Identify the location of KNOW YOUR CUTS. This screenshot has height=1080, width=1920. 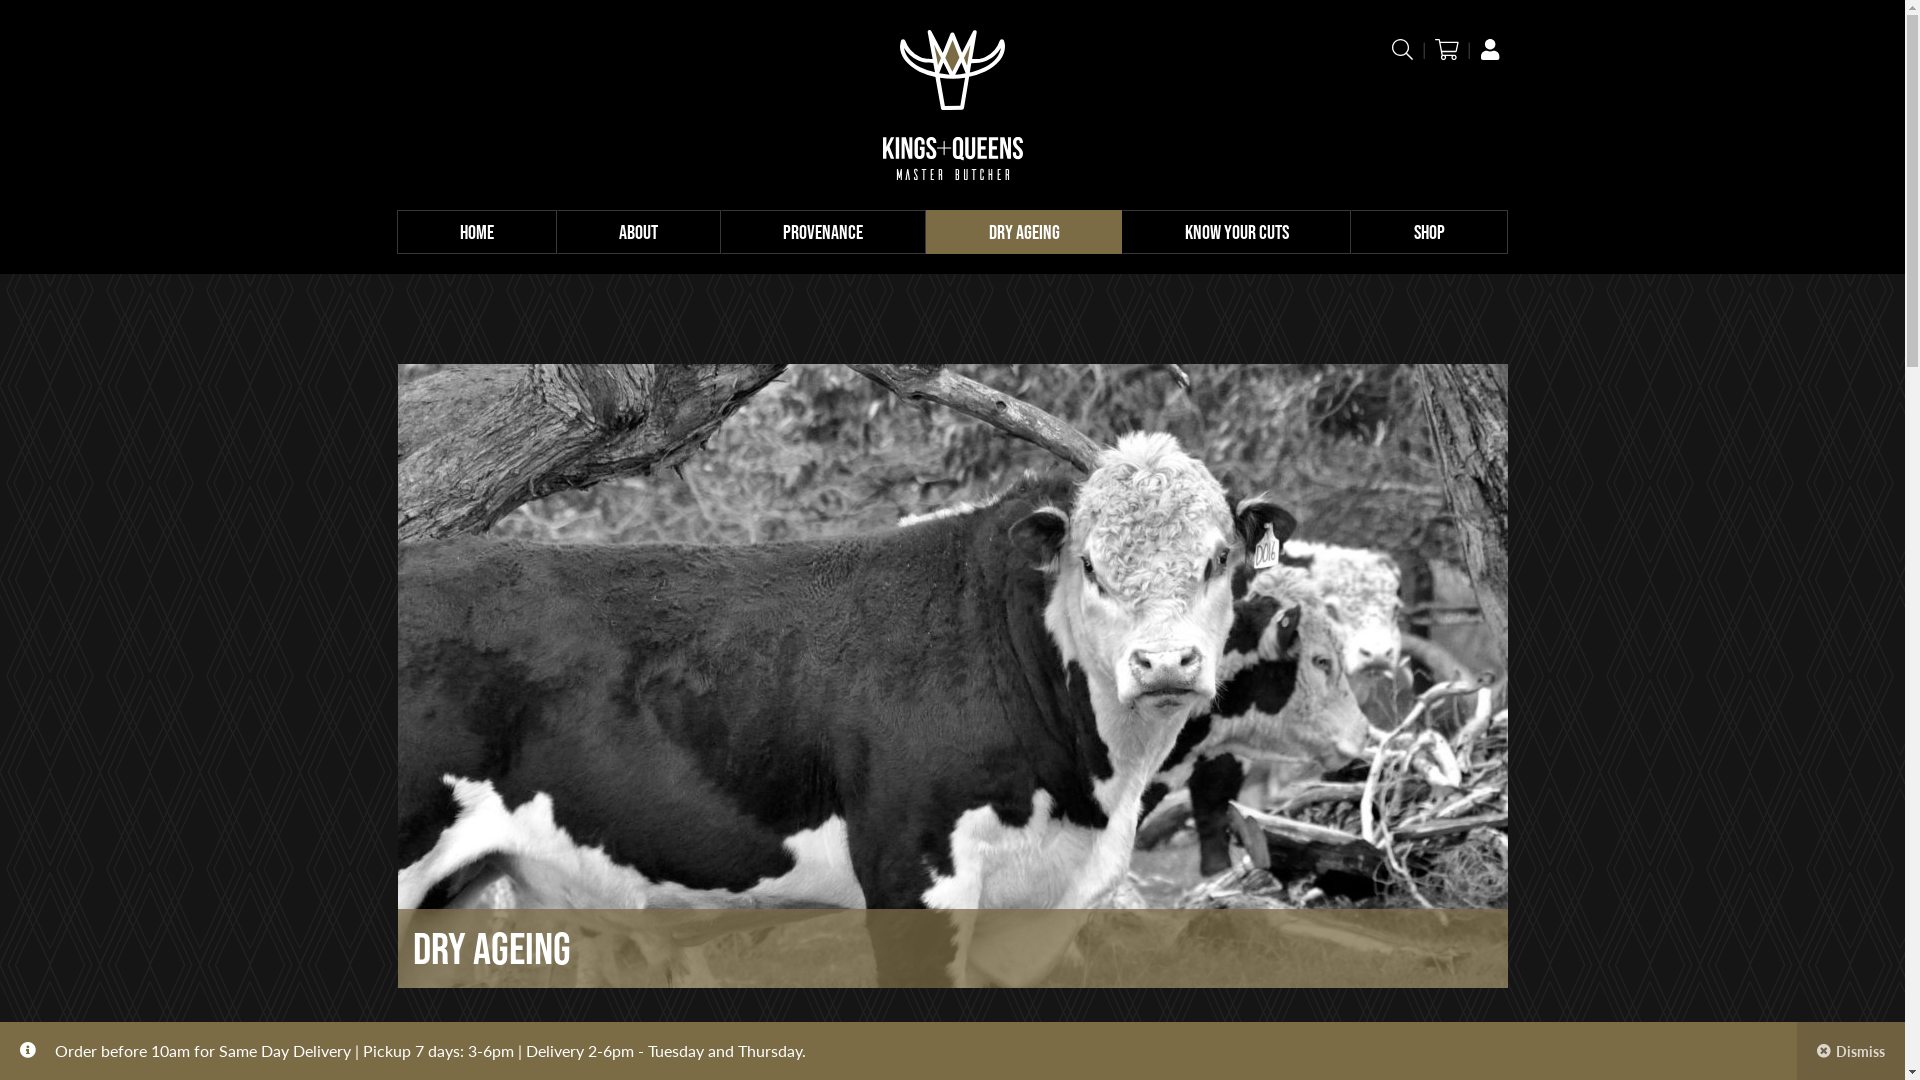
(1236, 232).